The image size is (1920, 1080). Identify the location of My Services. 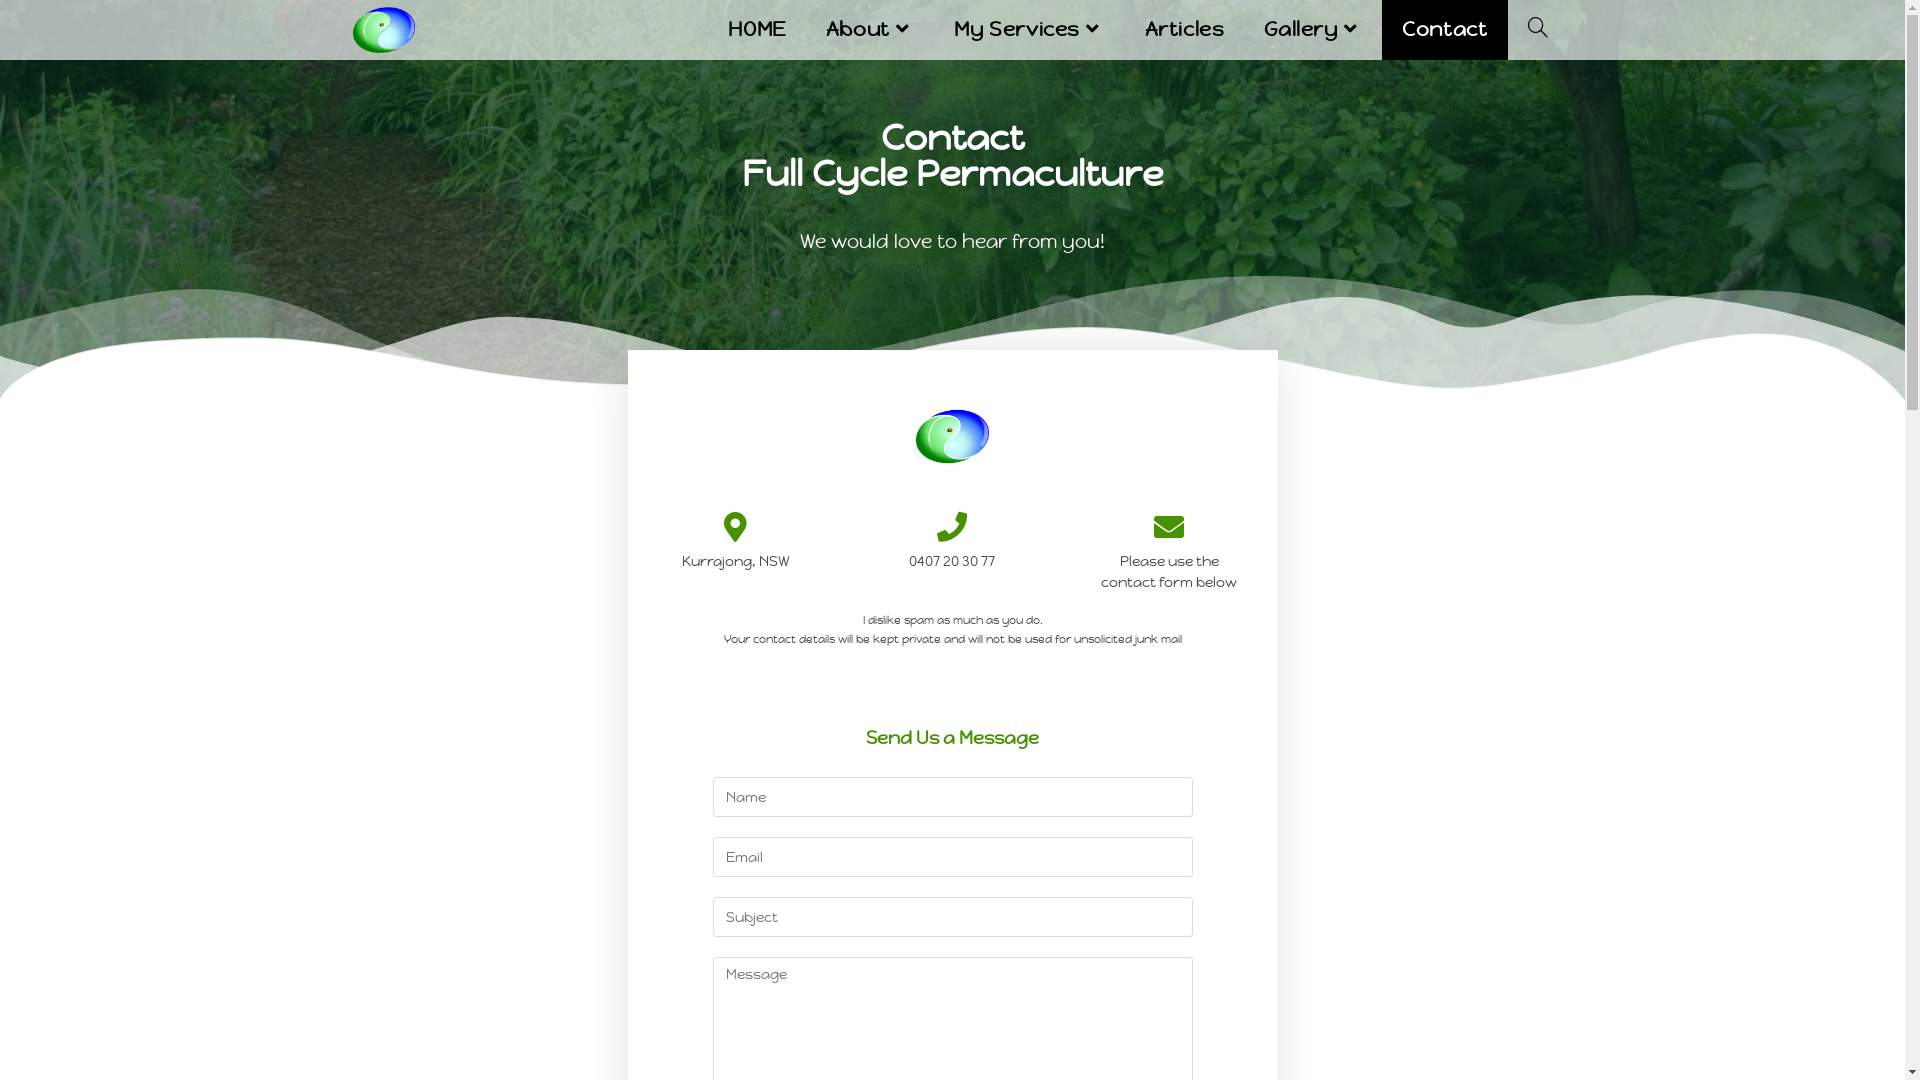
(1029, 30).